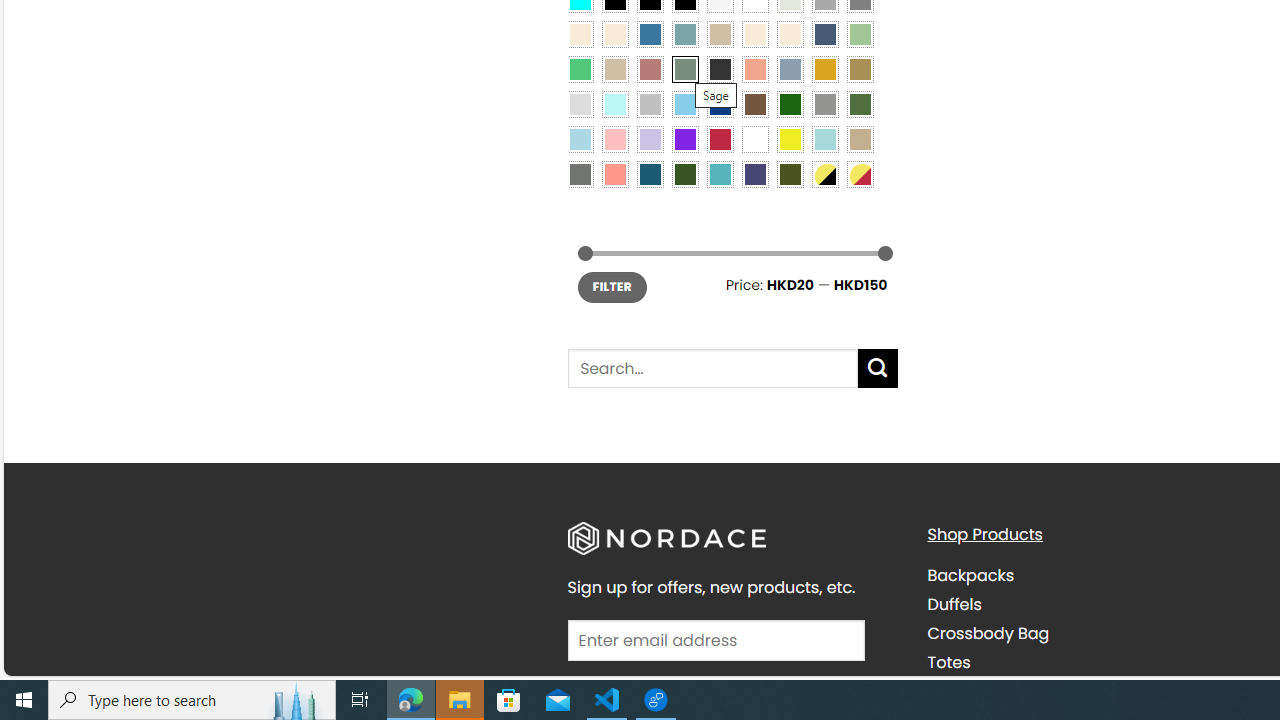  I want to click on Crossbody Bag, so click(988, 634).